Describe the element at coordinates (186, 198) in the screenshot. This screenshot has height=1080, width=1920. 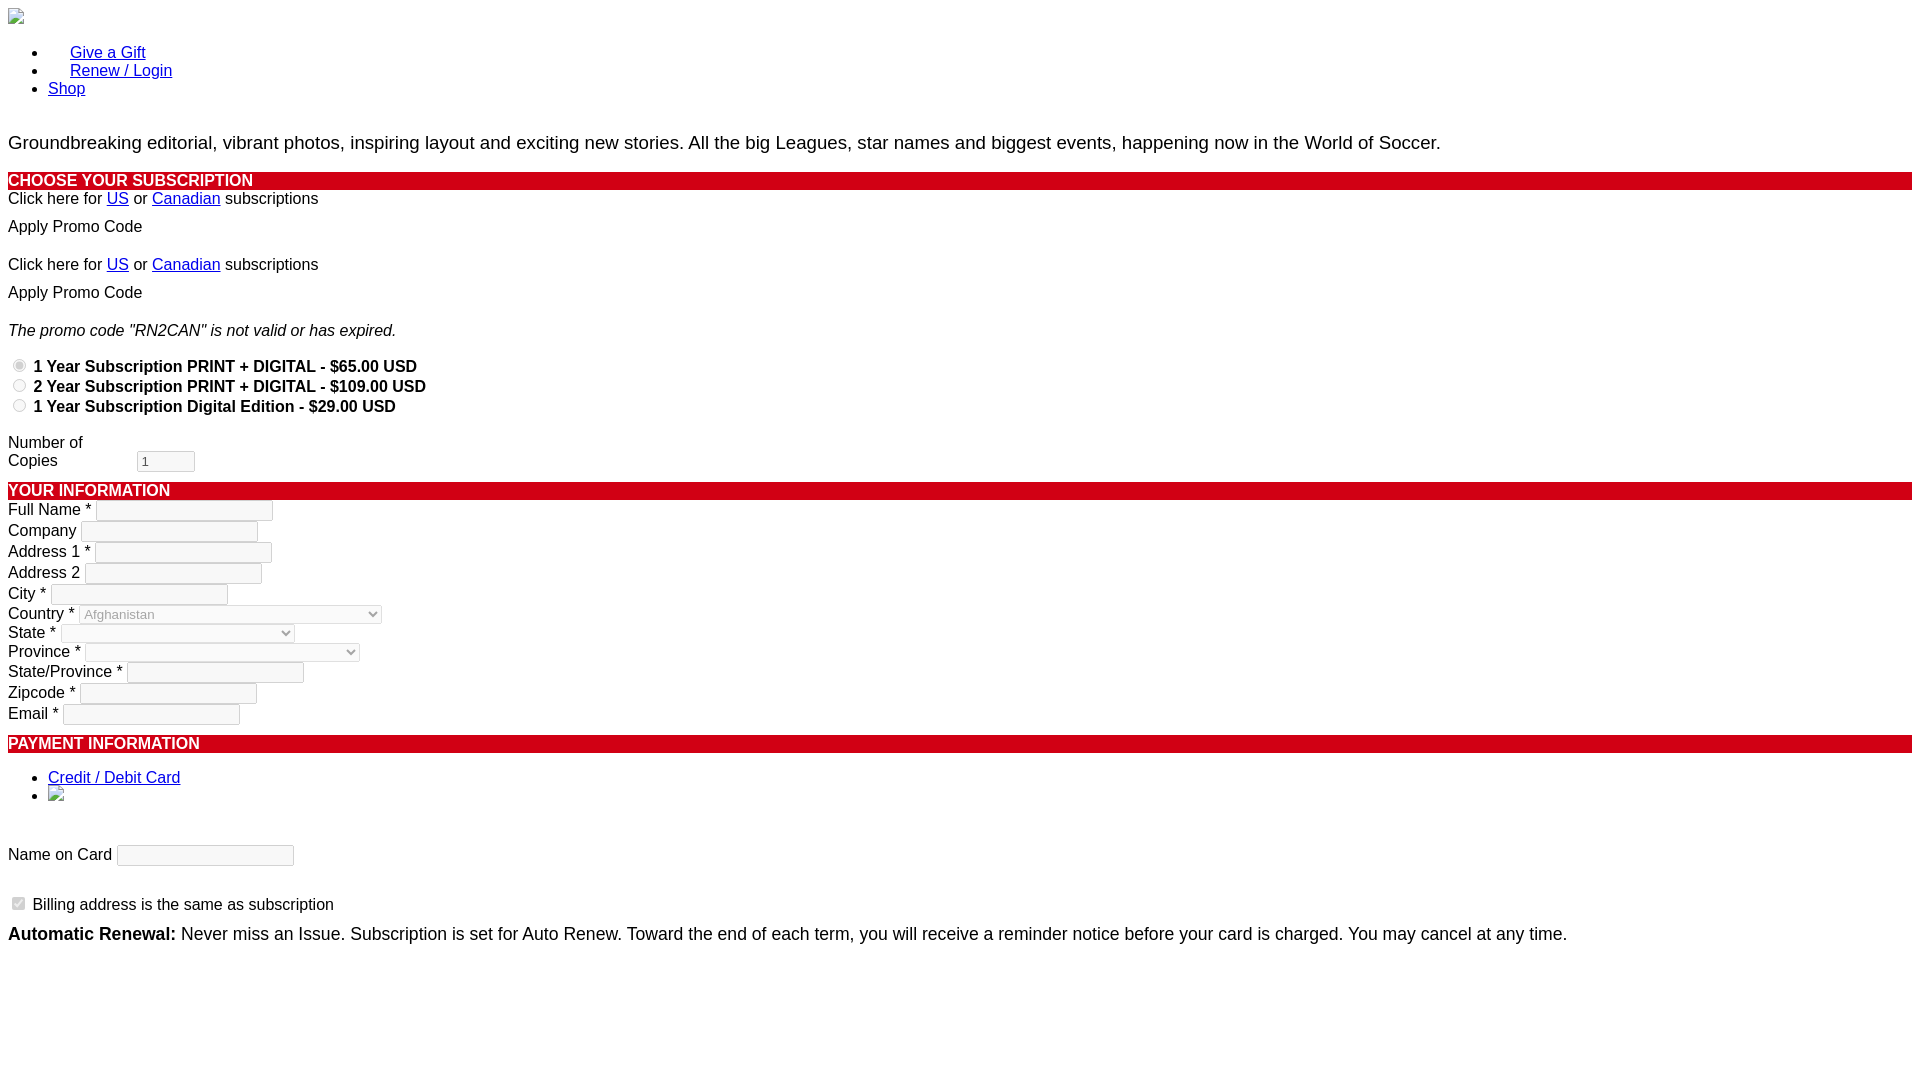
I see `Canadian` at that location.